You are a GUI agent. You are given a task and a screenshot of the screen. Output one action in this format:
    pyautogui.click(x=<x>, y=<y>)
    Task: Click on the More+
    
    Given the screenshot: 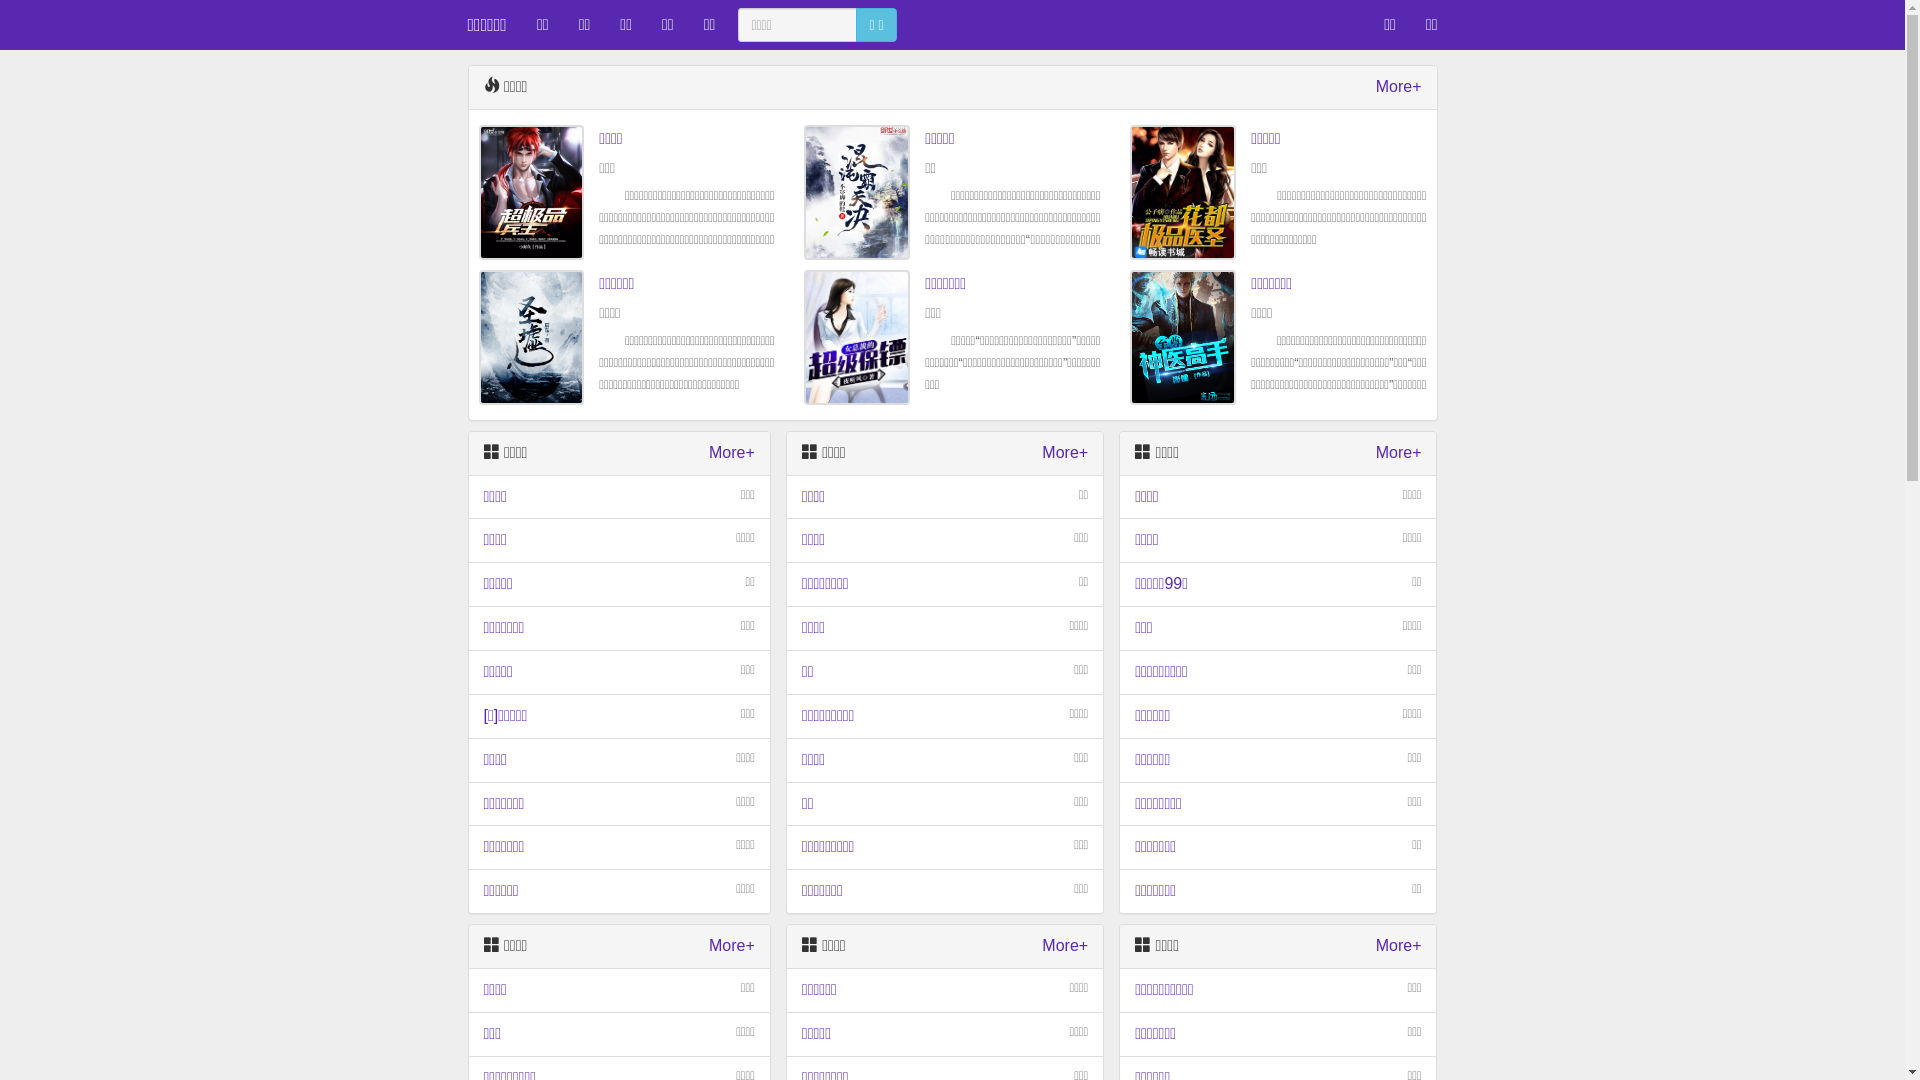 What is the action you would take?
    pyautogui.click(x=1399, y=454)
    